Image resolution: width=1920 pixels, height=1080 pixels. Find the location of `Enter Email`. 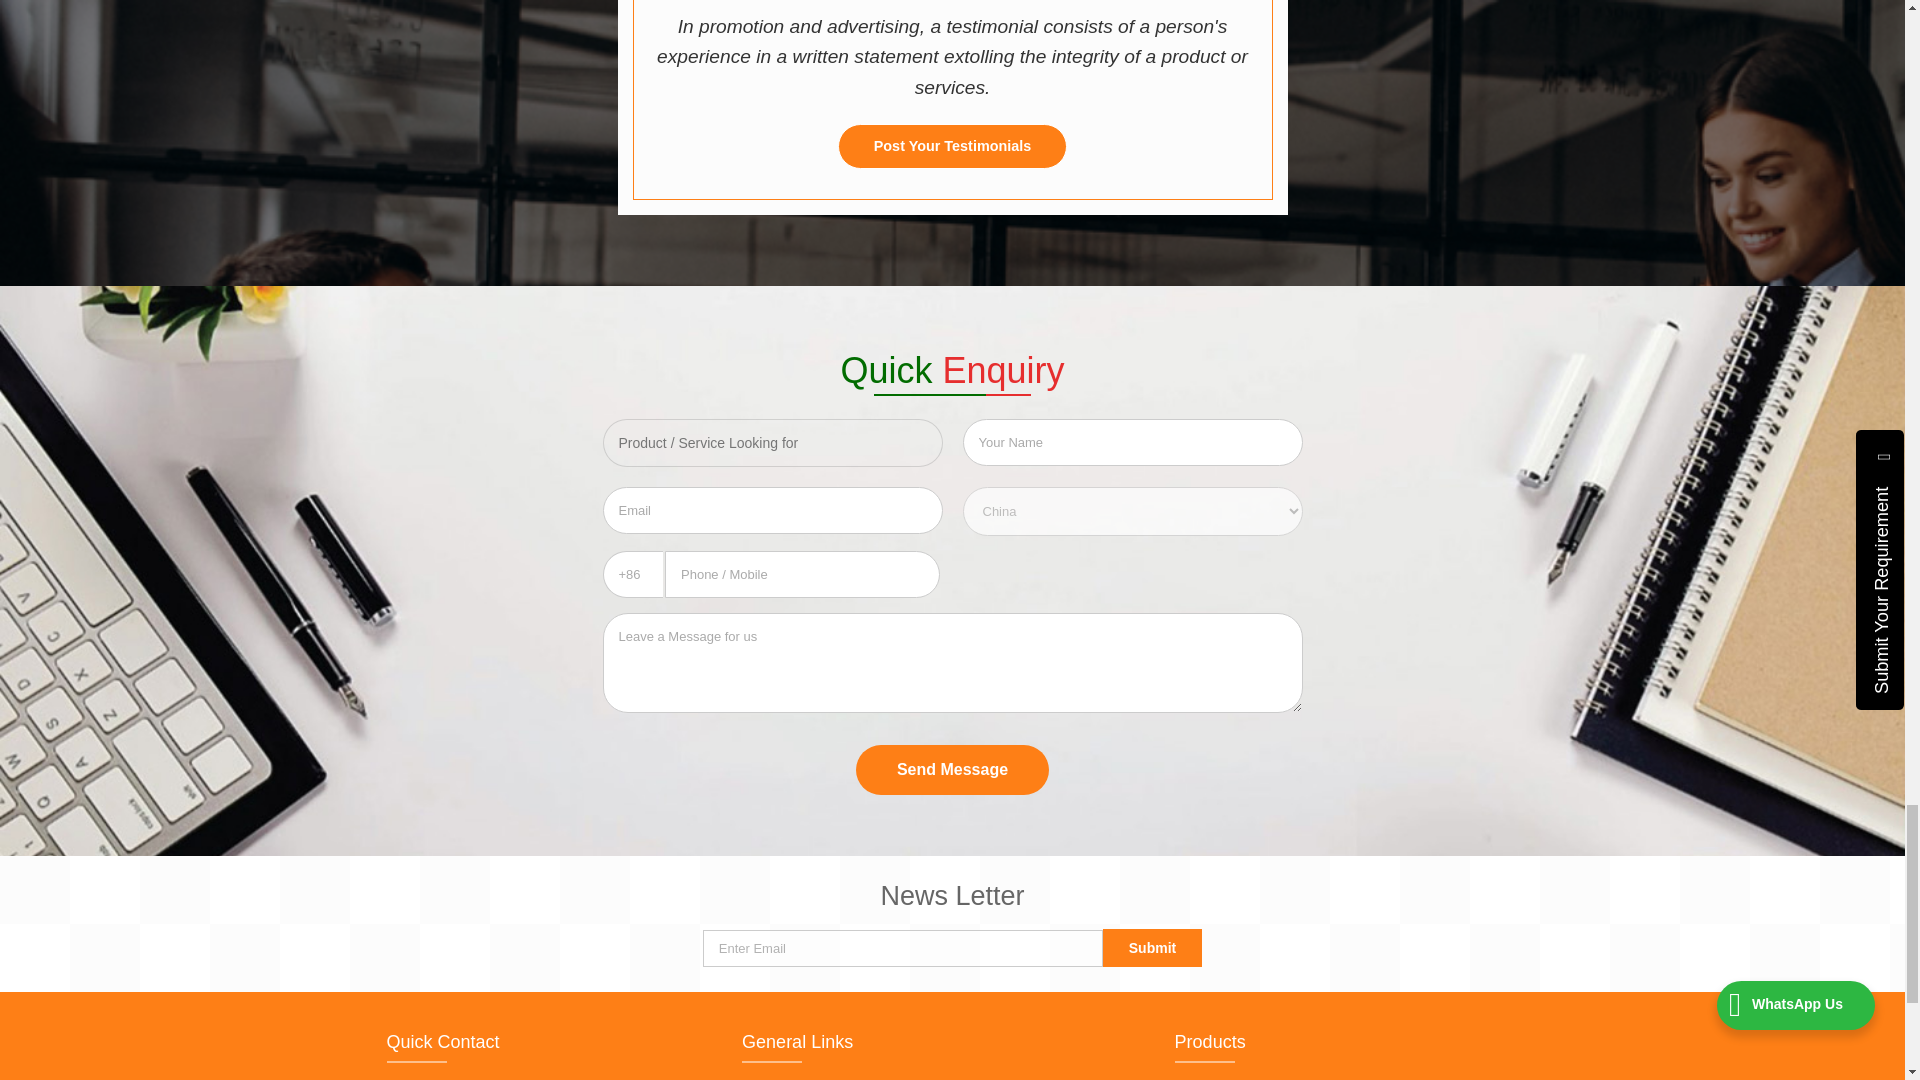

Enter Email is located at coordinates (902, 948).